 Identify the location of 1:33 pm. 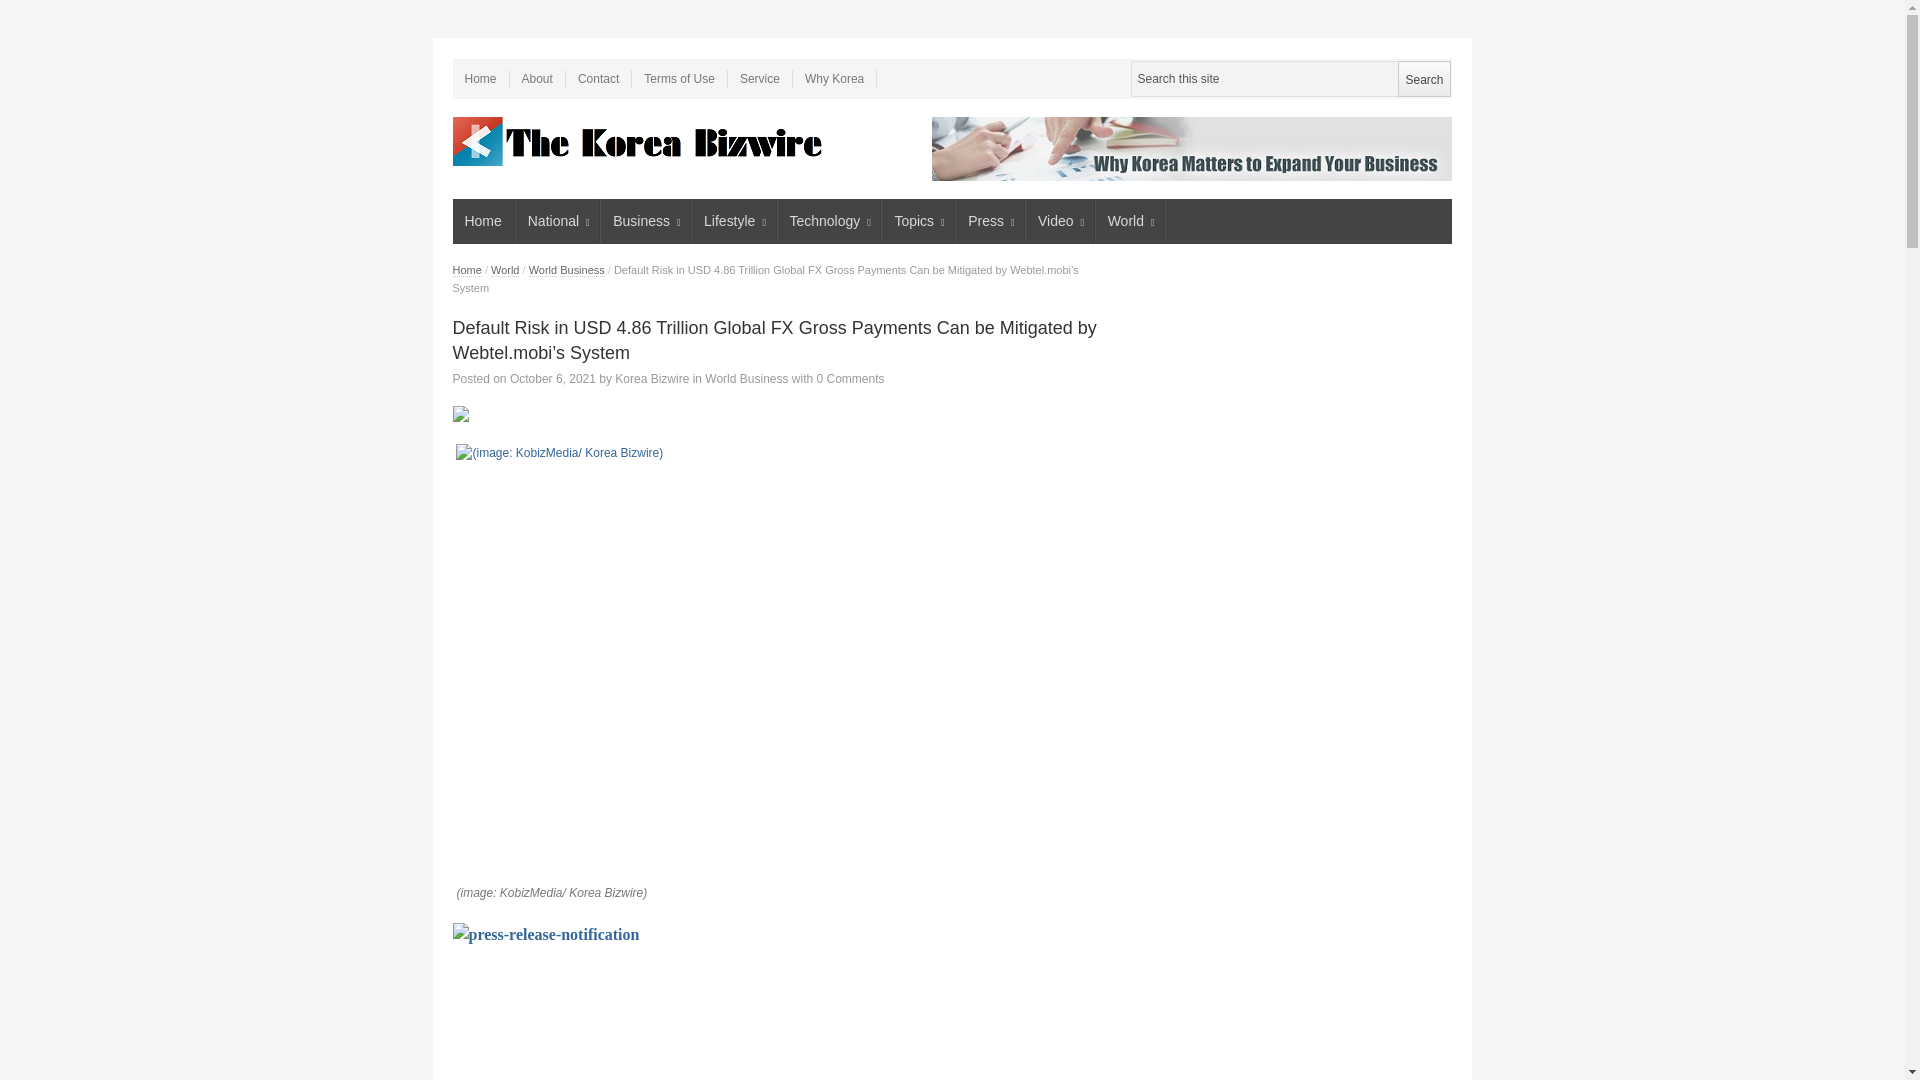
(552, 378).